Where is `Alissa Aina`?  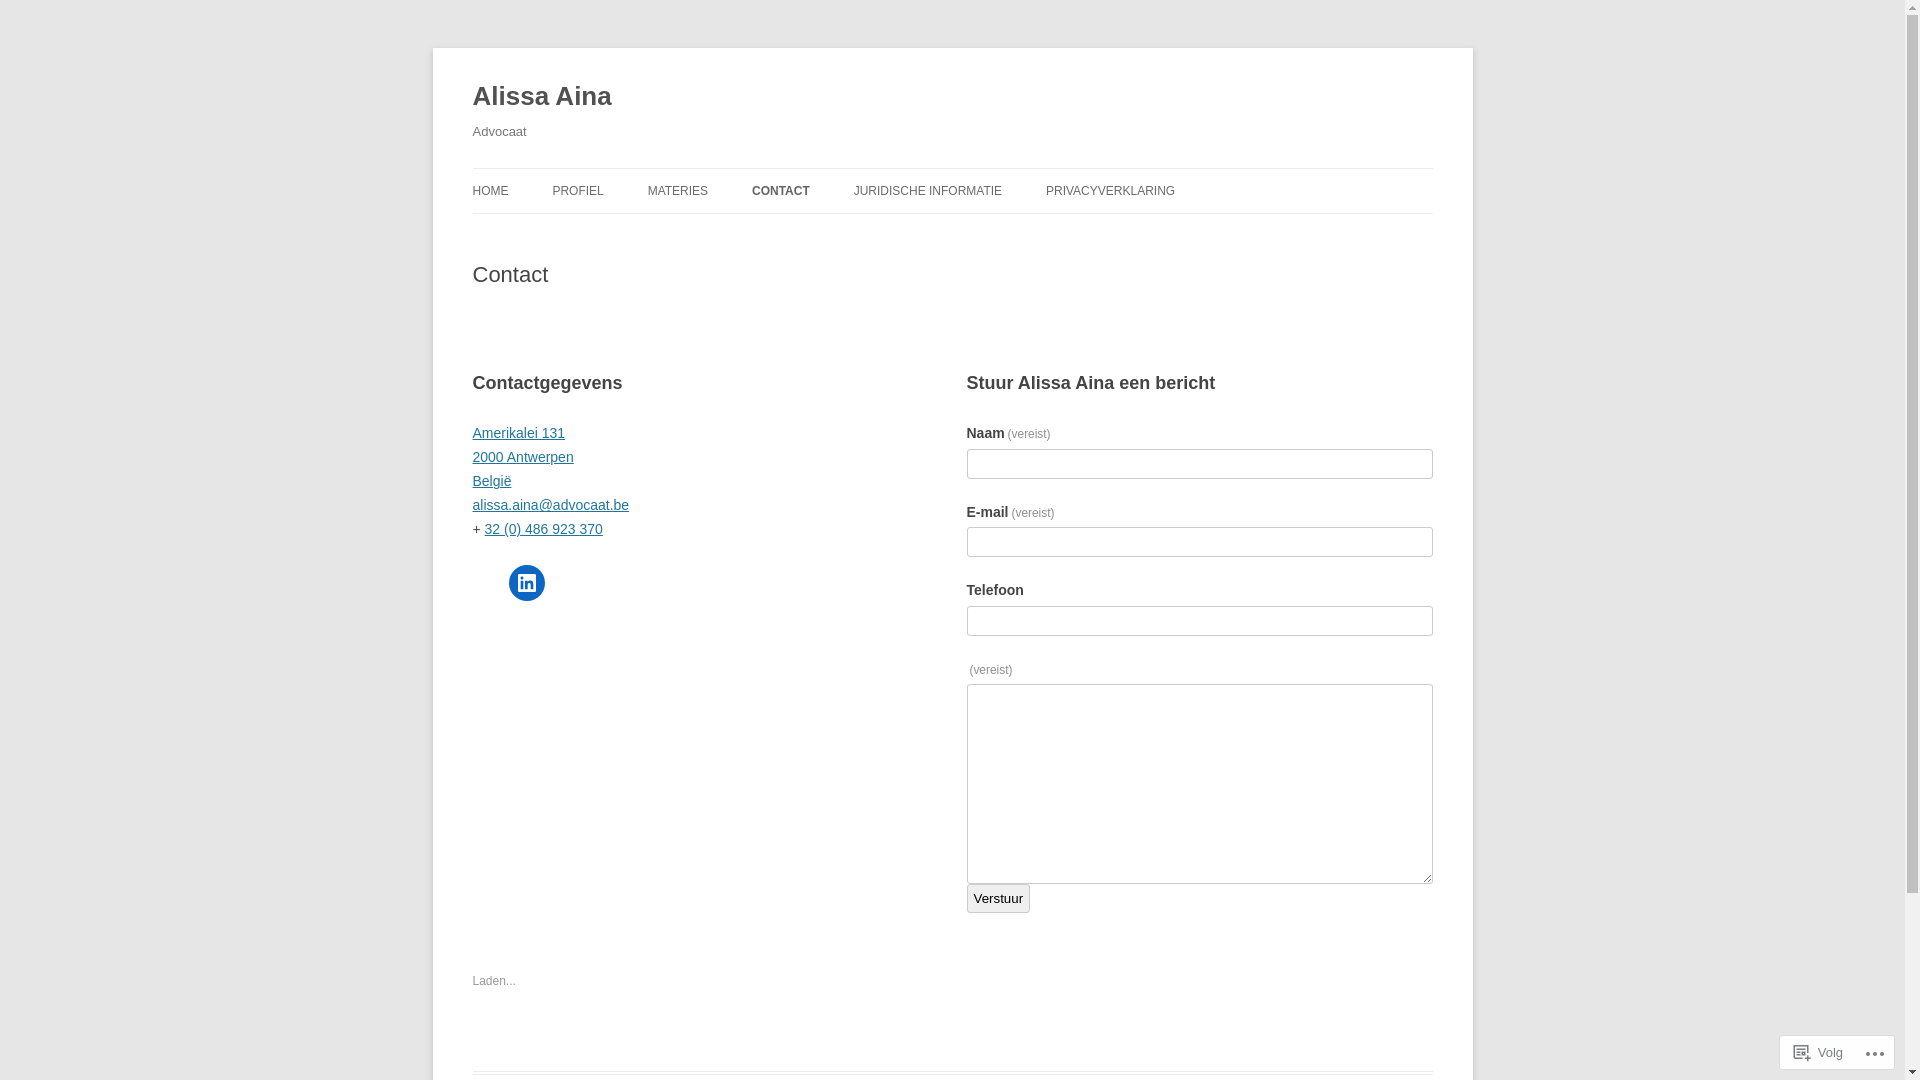
Alissa Aina is located at coordinates (542, 96).